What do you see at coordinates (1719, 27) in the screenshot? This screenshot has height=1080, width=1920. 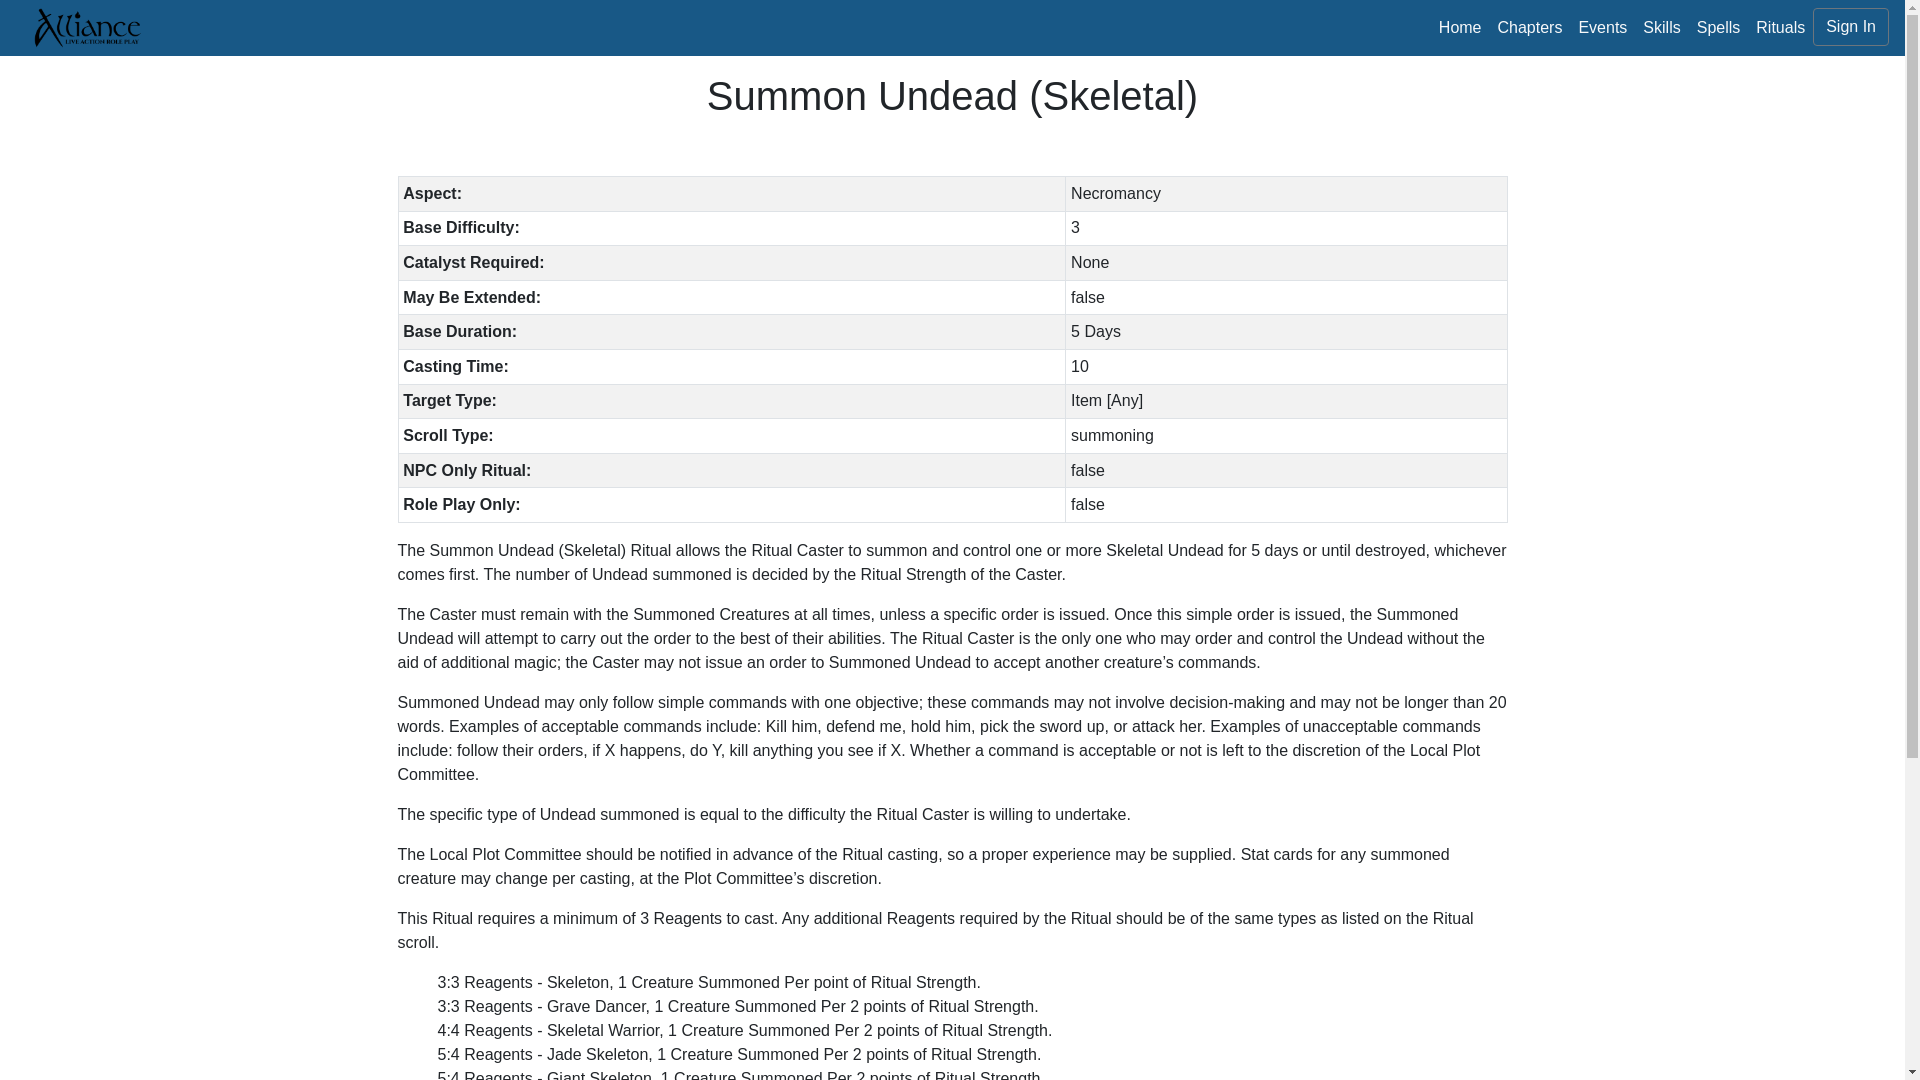 I see `Spells` at bounding box center [1719, 27].